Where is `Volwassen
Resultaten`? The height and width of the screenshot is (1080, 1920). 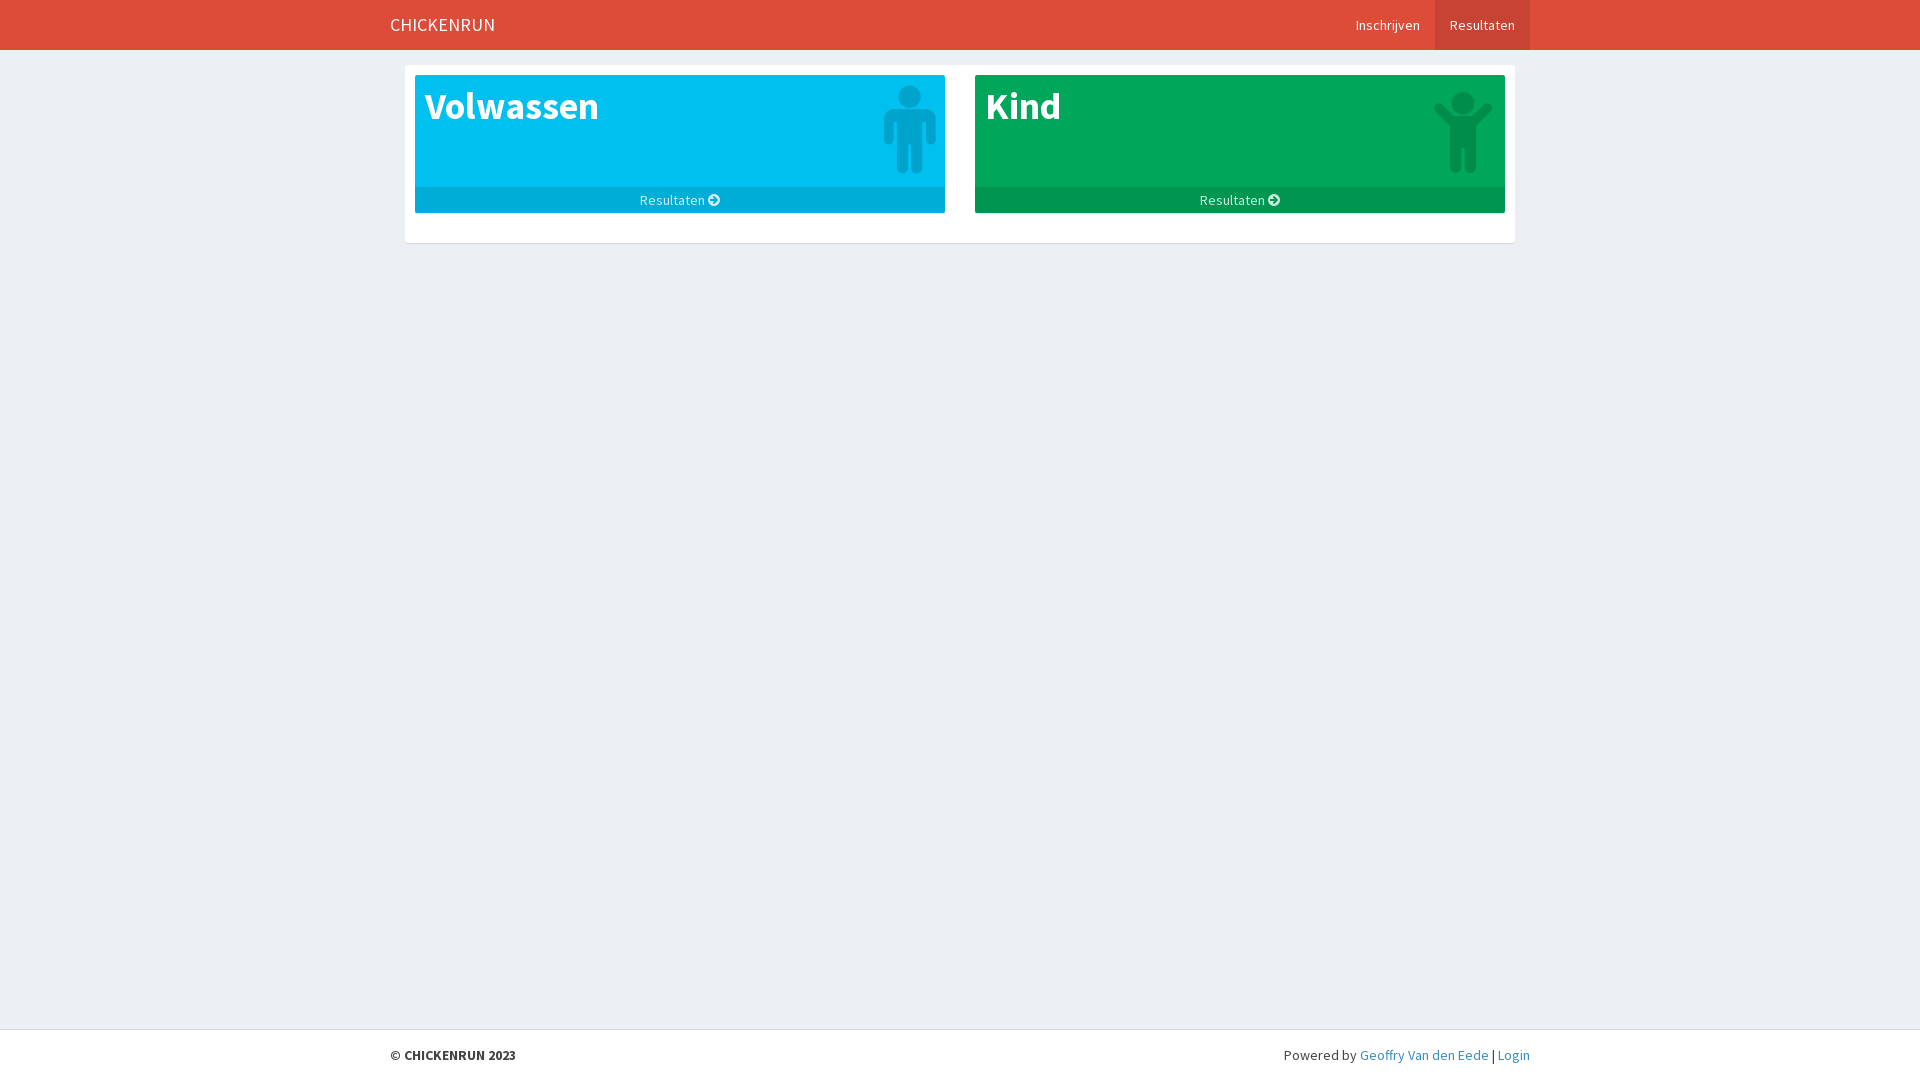 Volwassen
Resultaten is located at coordinates (680, 144).